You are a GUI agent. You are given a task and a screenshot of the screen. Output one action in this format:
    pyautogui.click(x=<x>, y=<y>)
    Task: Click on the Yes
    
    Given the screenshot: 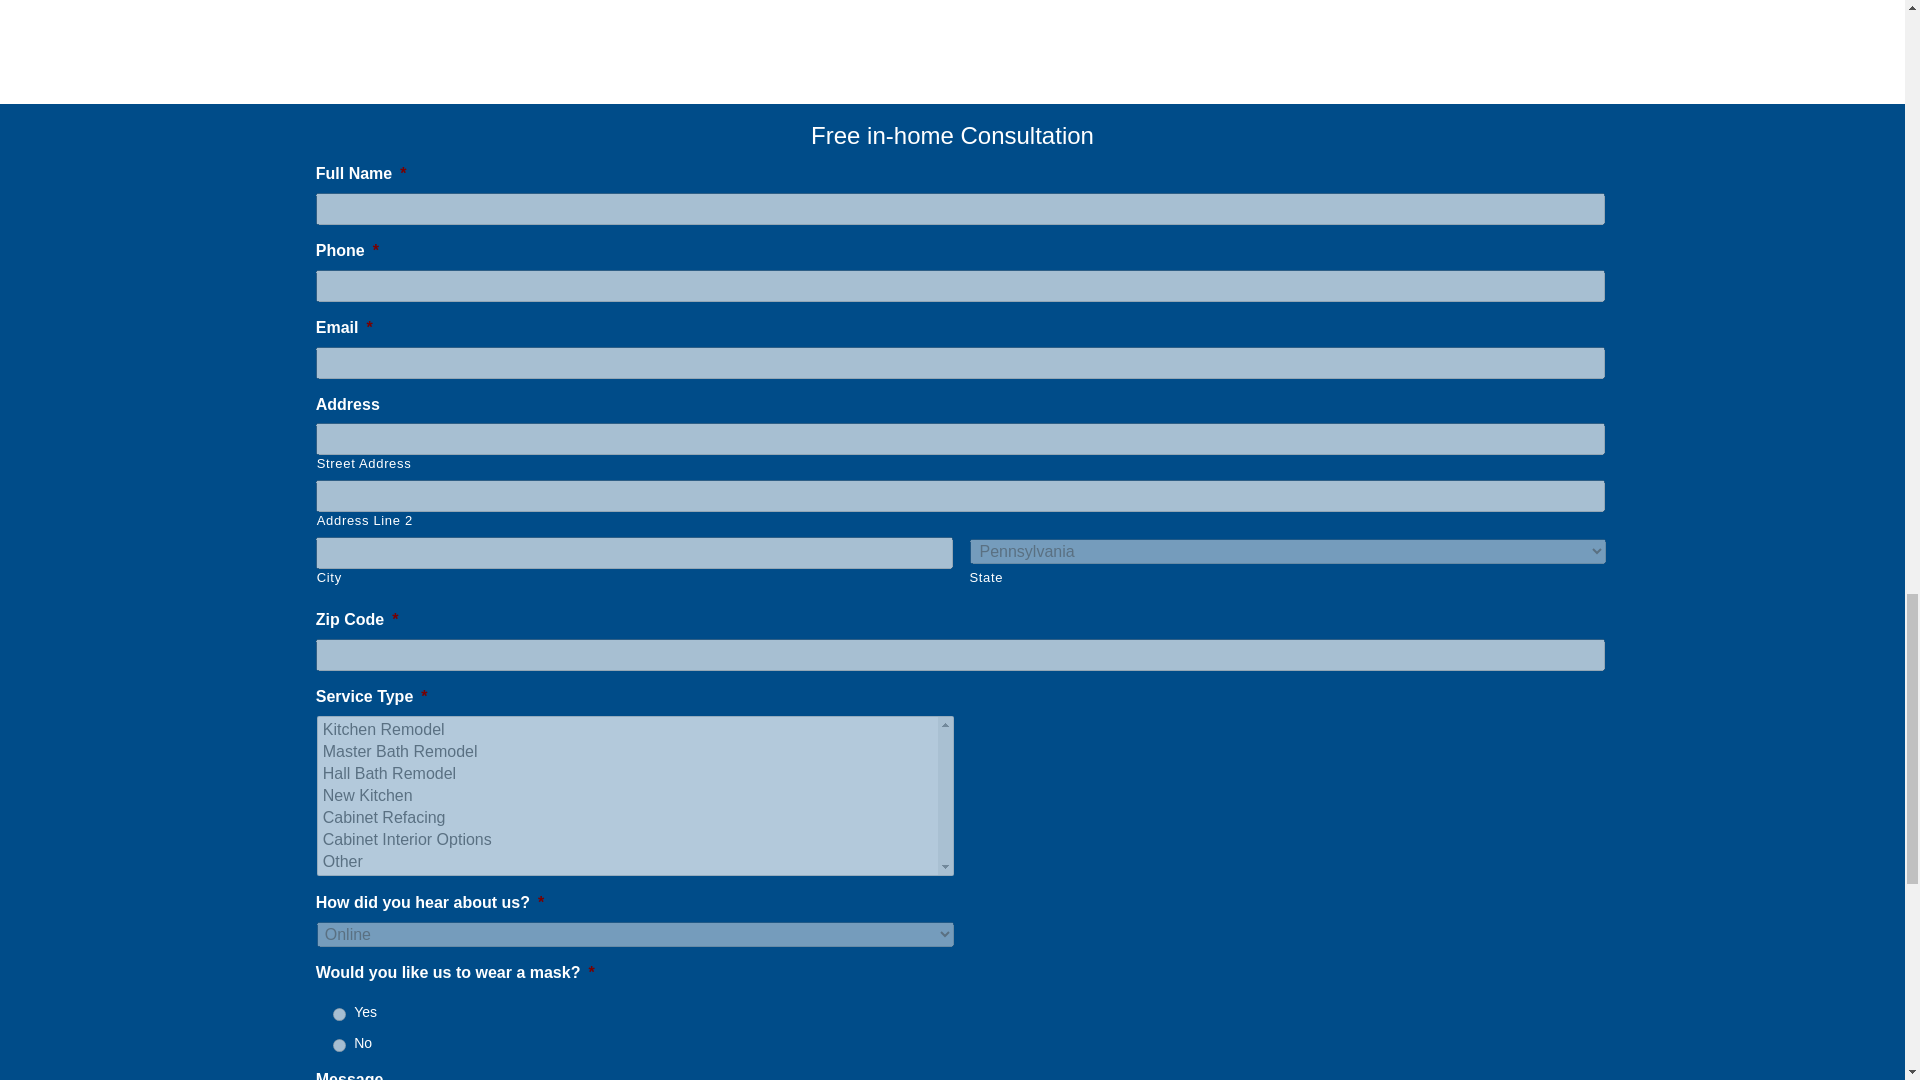 What is the action you would take?
    pyautogui.click(x=338, y=1014)
    